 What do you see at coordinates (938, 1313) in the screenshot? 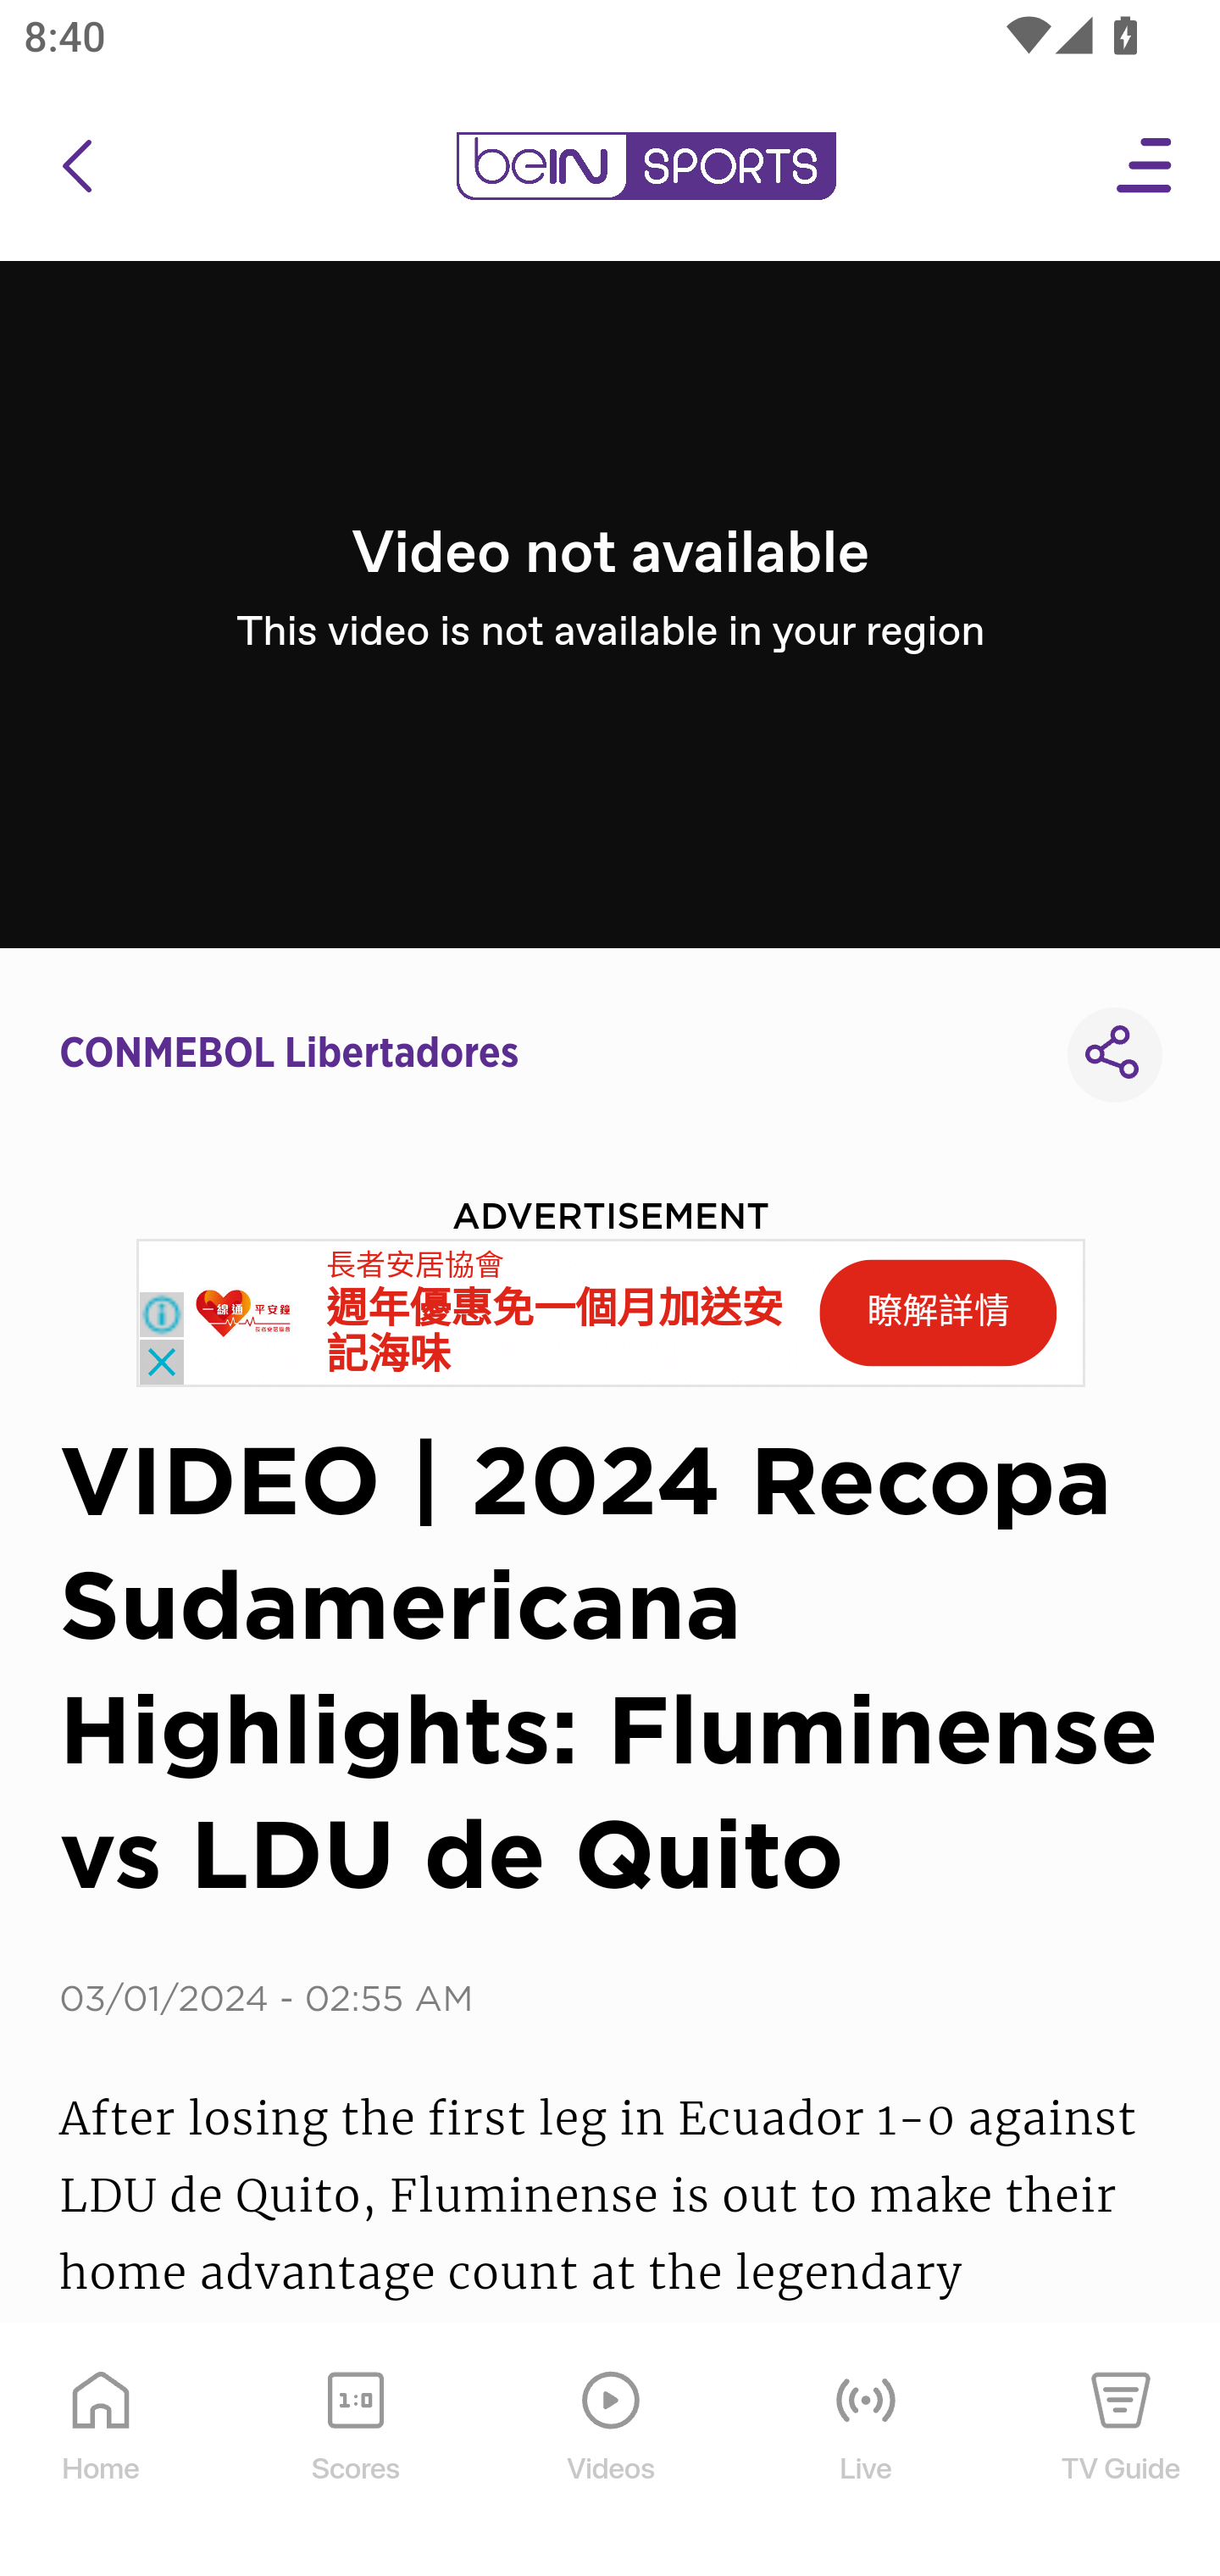
I see `瞭解詳情` at bounding box center [938, 1313].